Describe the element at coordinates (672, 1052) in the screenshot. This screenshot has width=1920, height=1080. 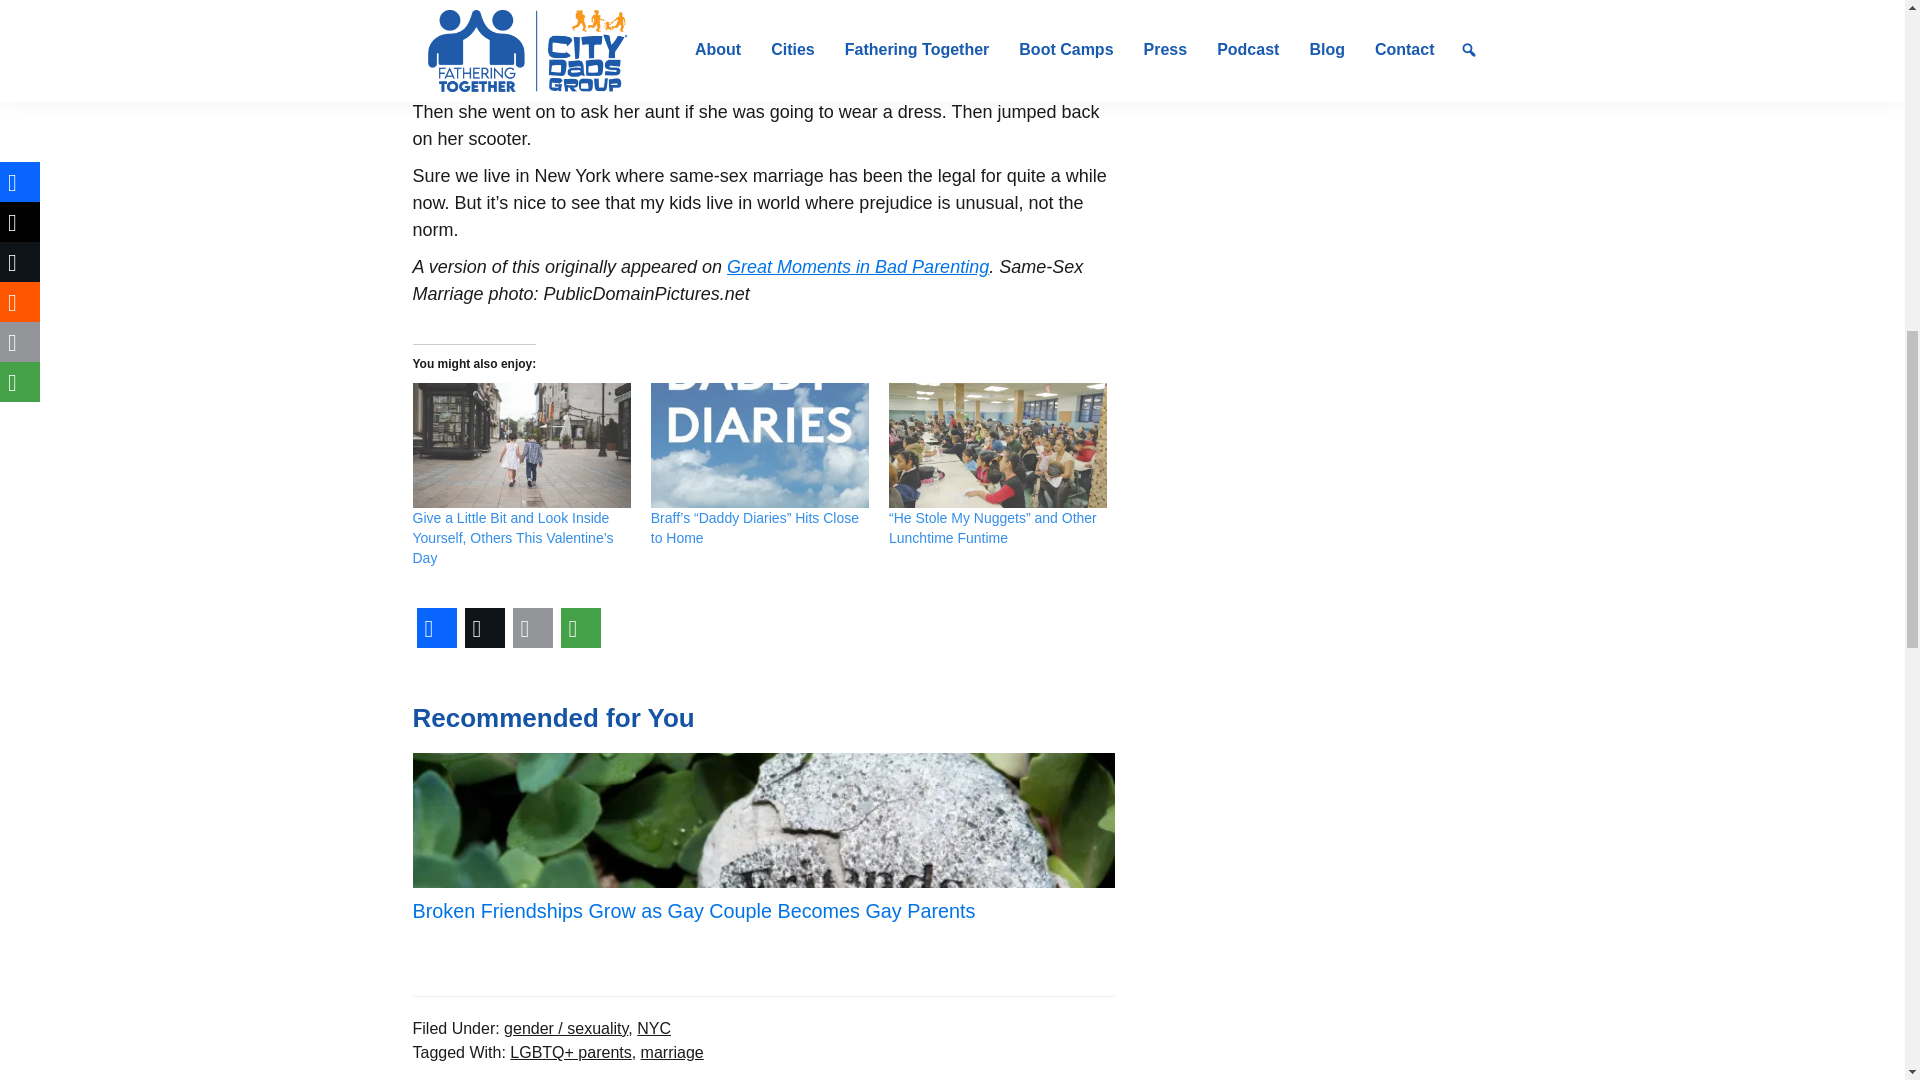
I see `marriage` at that location.